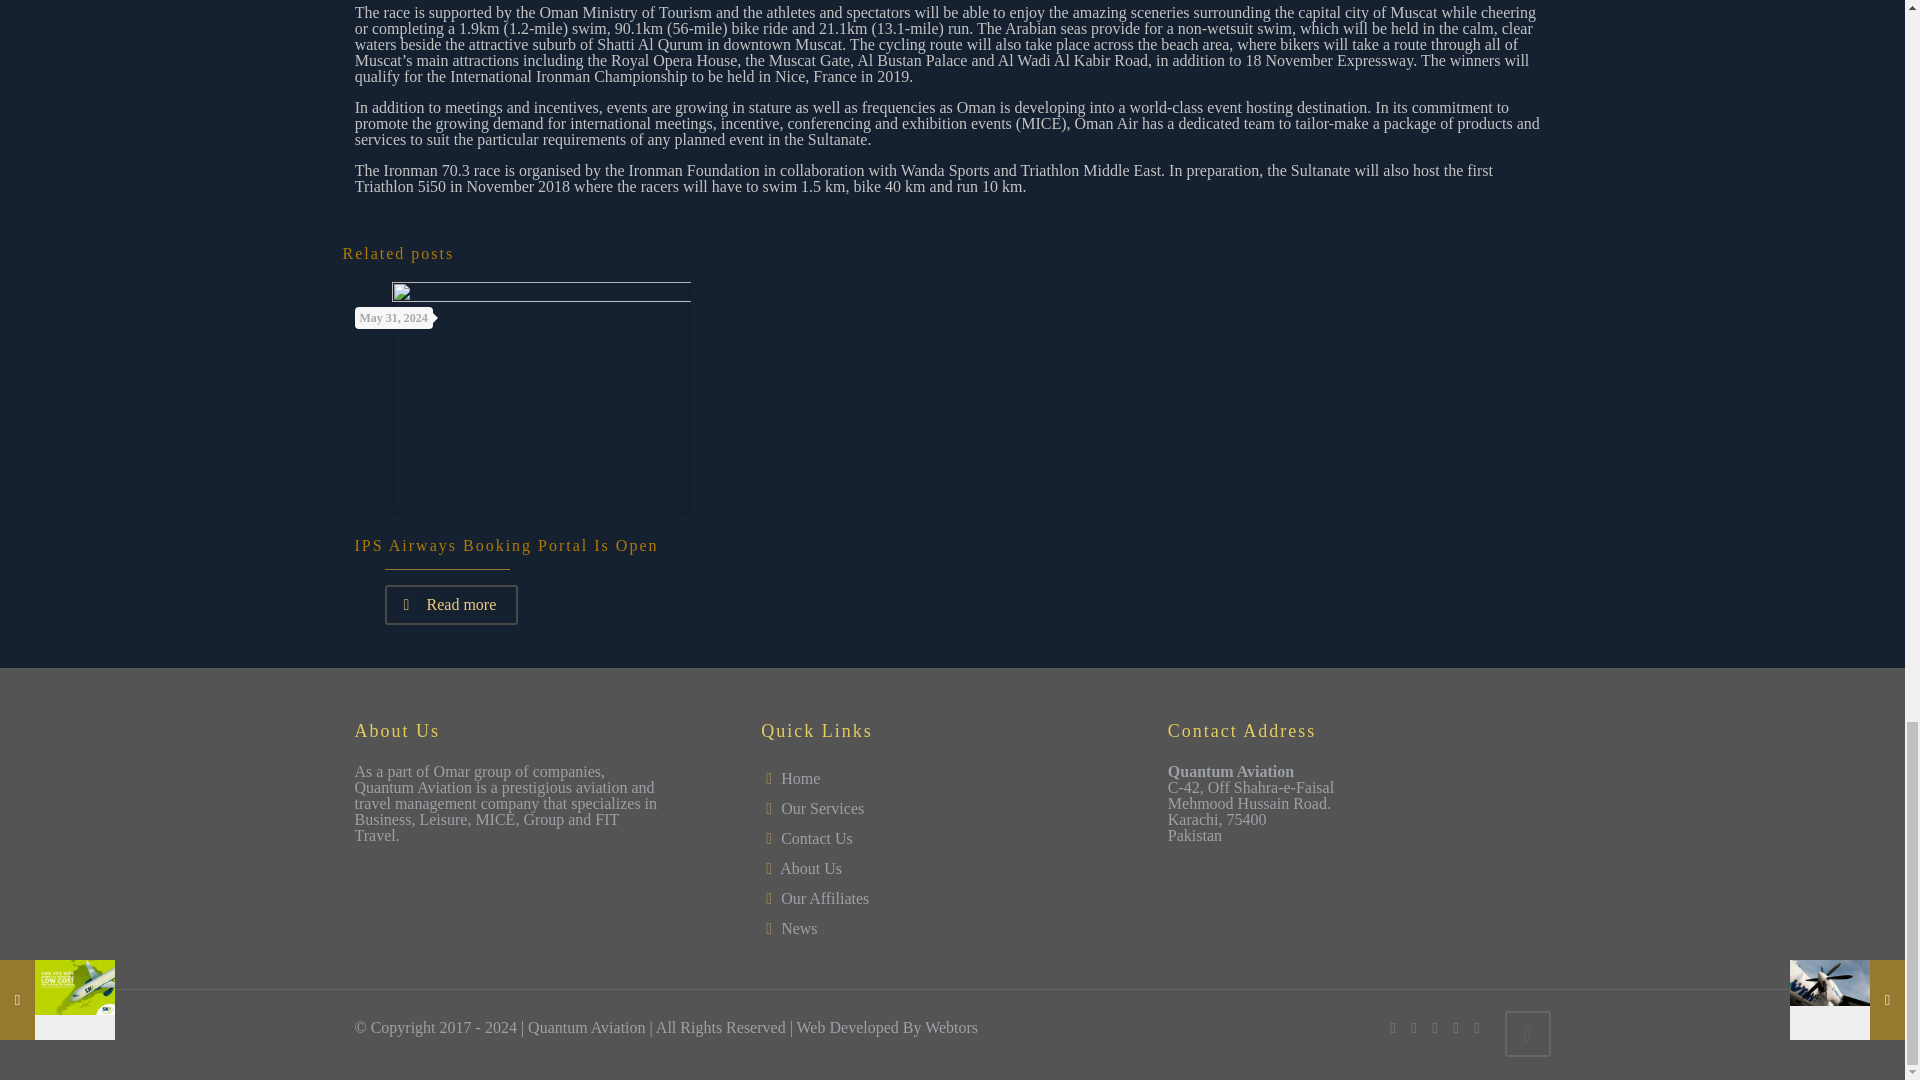  What do you see at coordinates (822, 808) in the screenshot?
I see `Our Services` at bounding box center [822, 808].